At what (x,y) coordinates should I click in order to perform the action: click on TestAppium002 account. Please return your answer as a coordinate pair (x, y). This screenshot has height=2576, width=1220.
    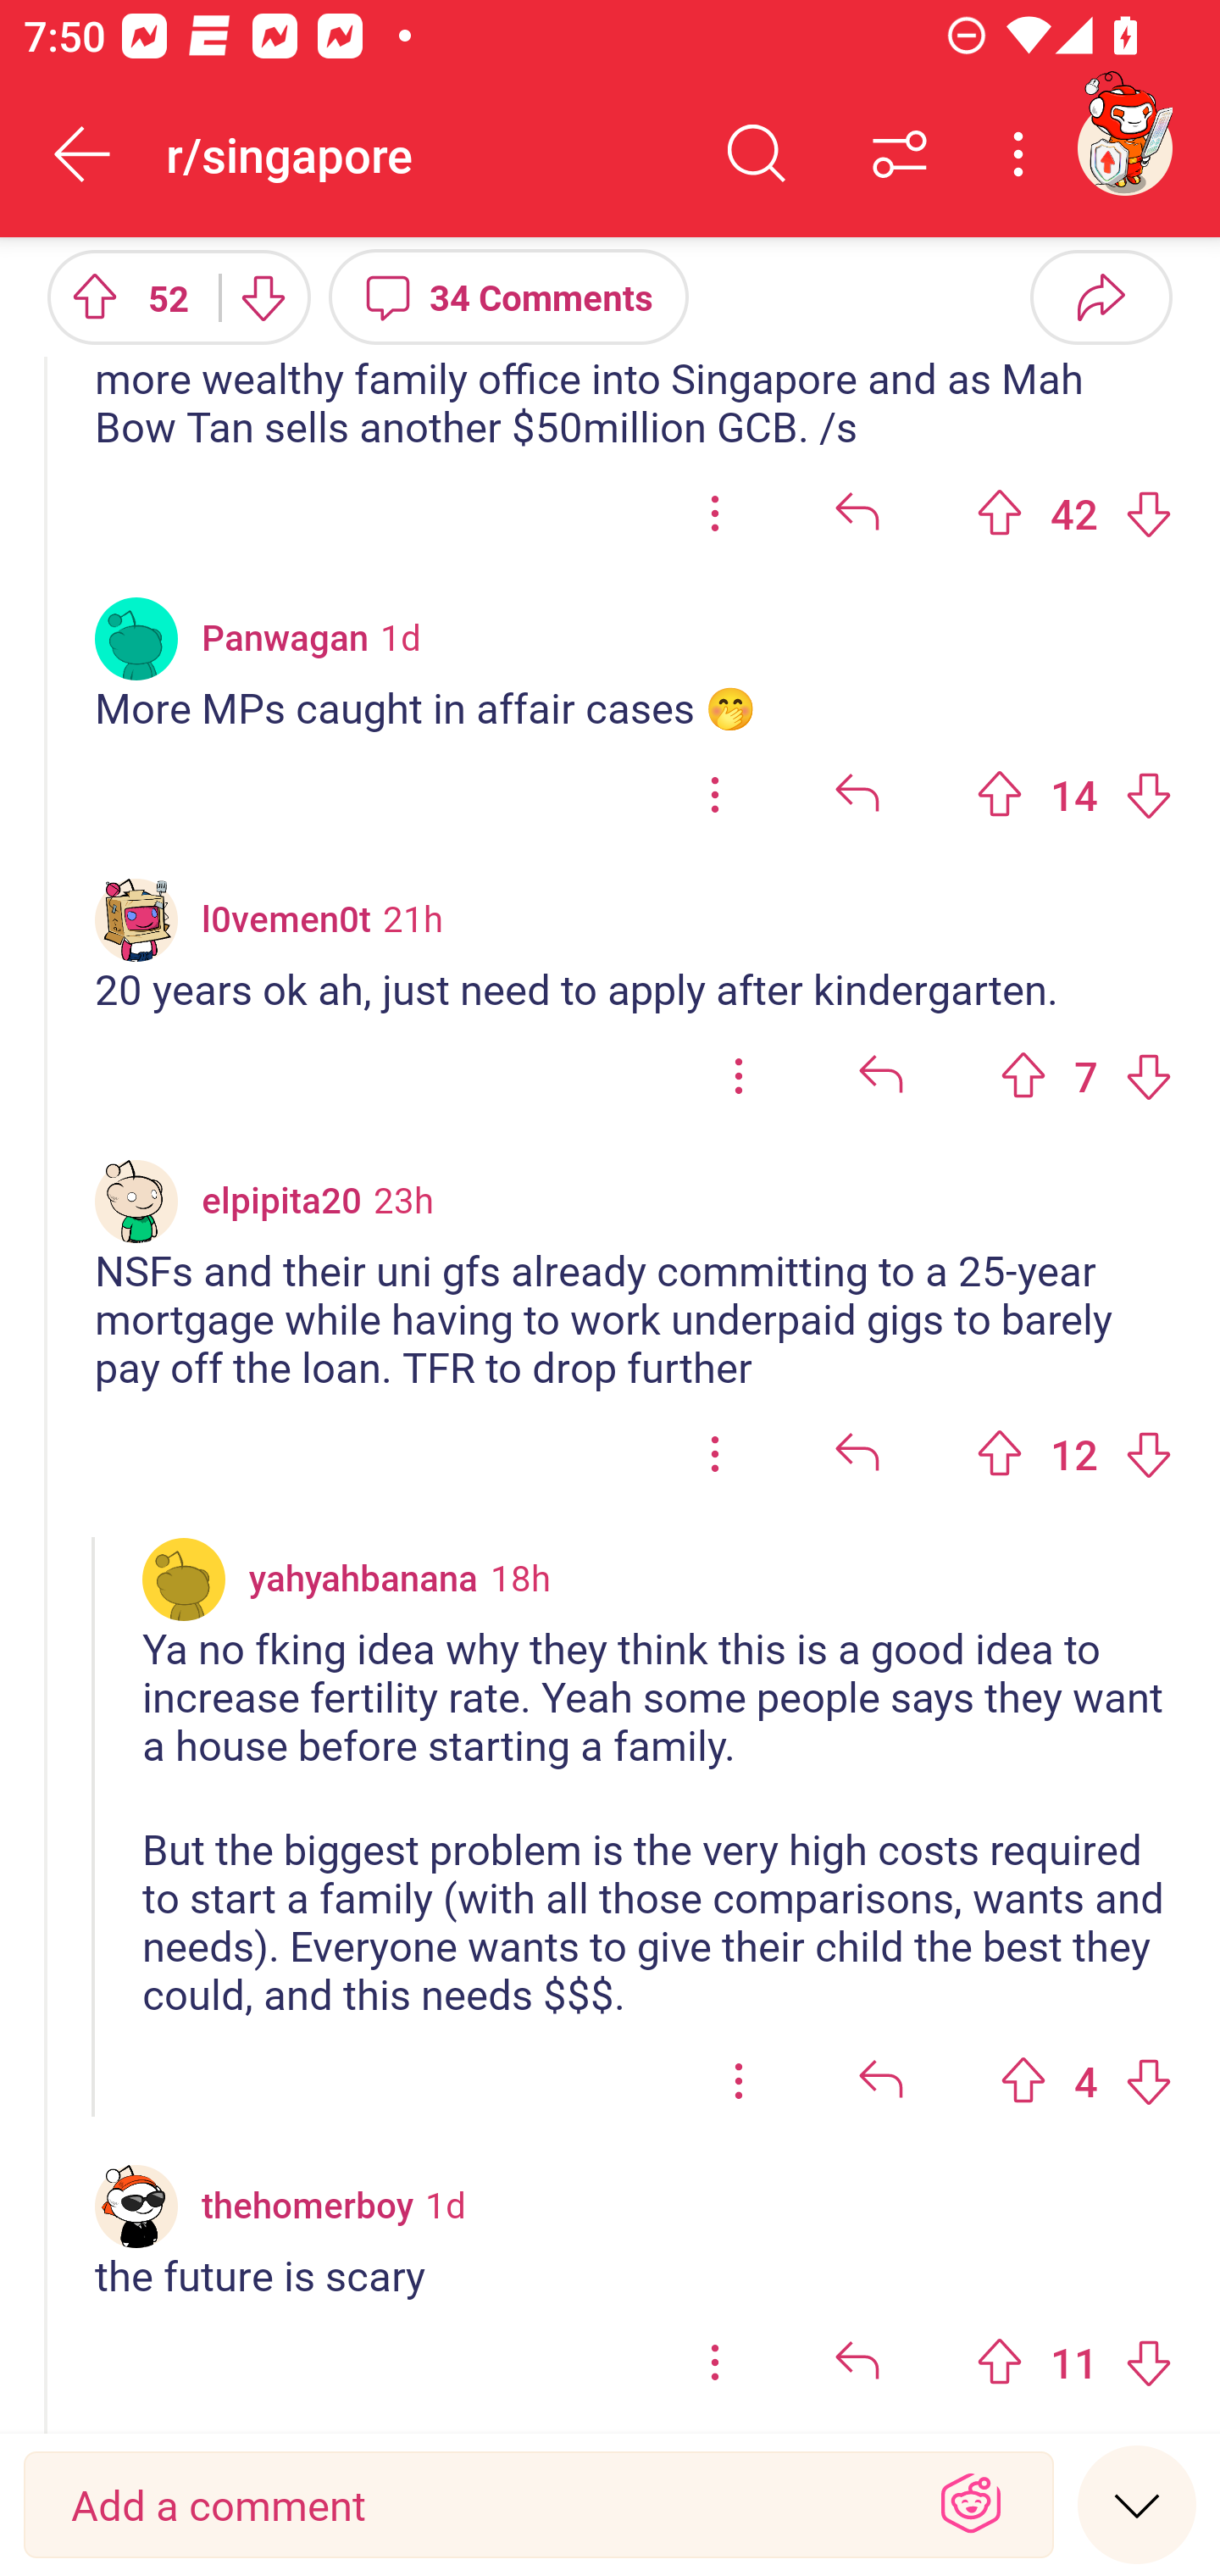
    Looking at the image, I should click on (1124, 147).